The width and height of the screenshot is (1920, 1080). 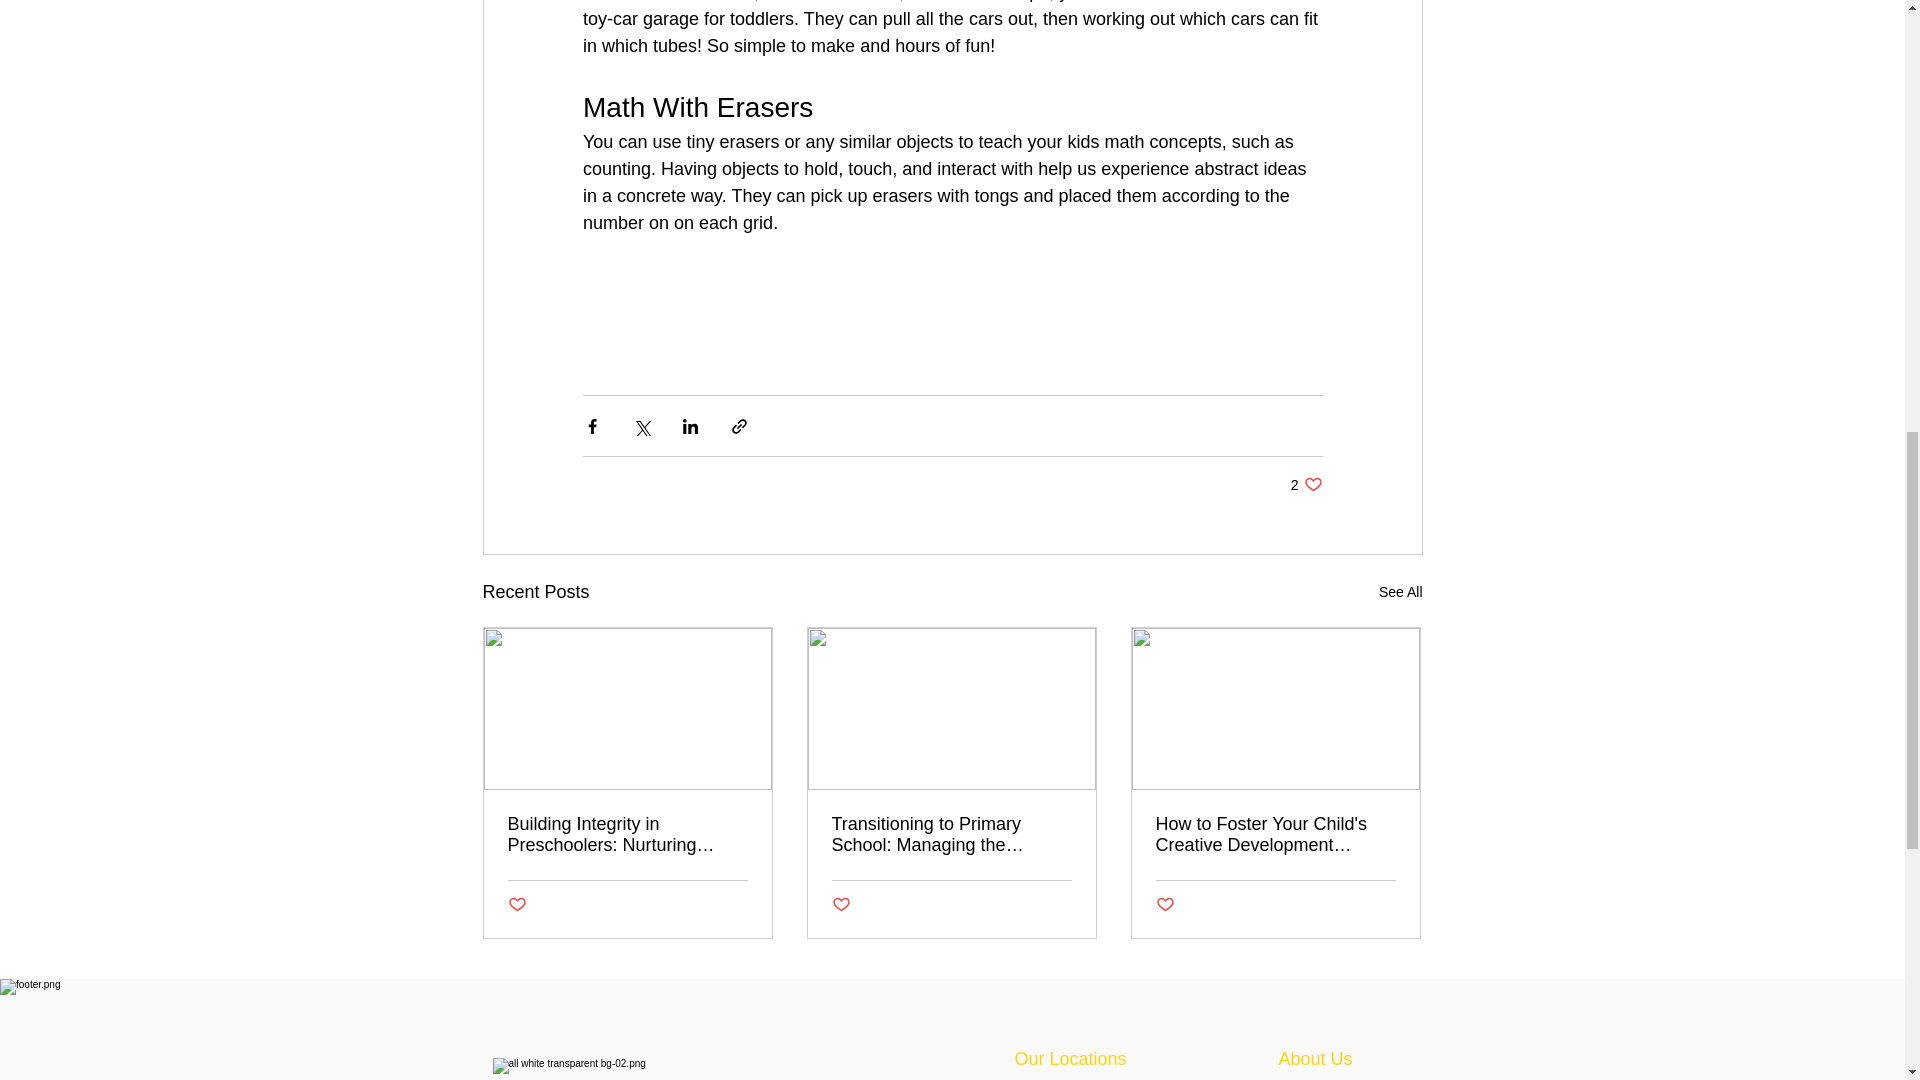 What do you see at coordinates (1306, 484) in the screenshot?
I see `Transitioning to Primary School: Managing the Nervousness` at bounding box center [1306, 484].